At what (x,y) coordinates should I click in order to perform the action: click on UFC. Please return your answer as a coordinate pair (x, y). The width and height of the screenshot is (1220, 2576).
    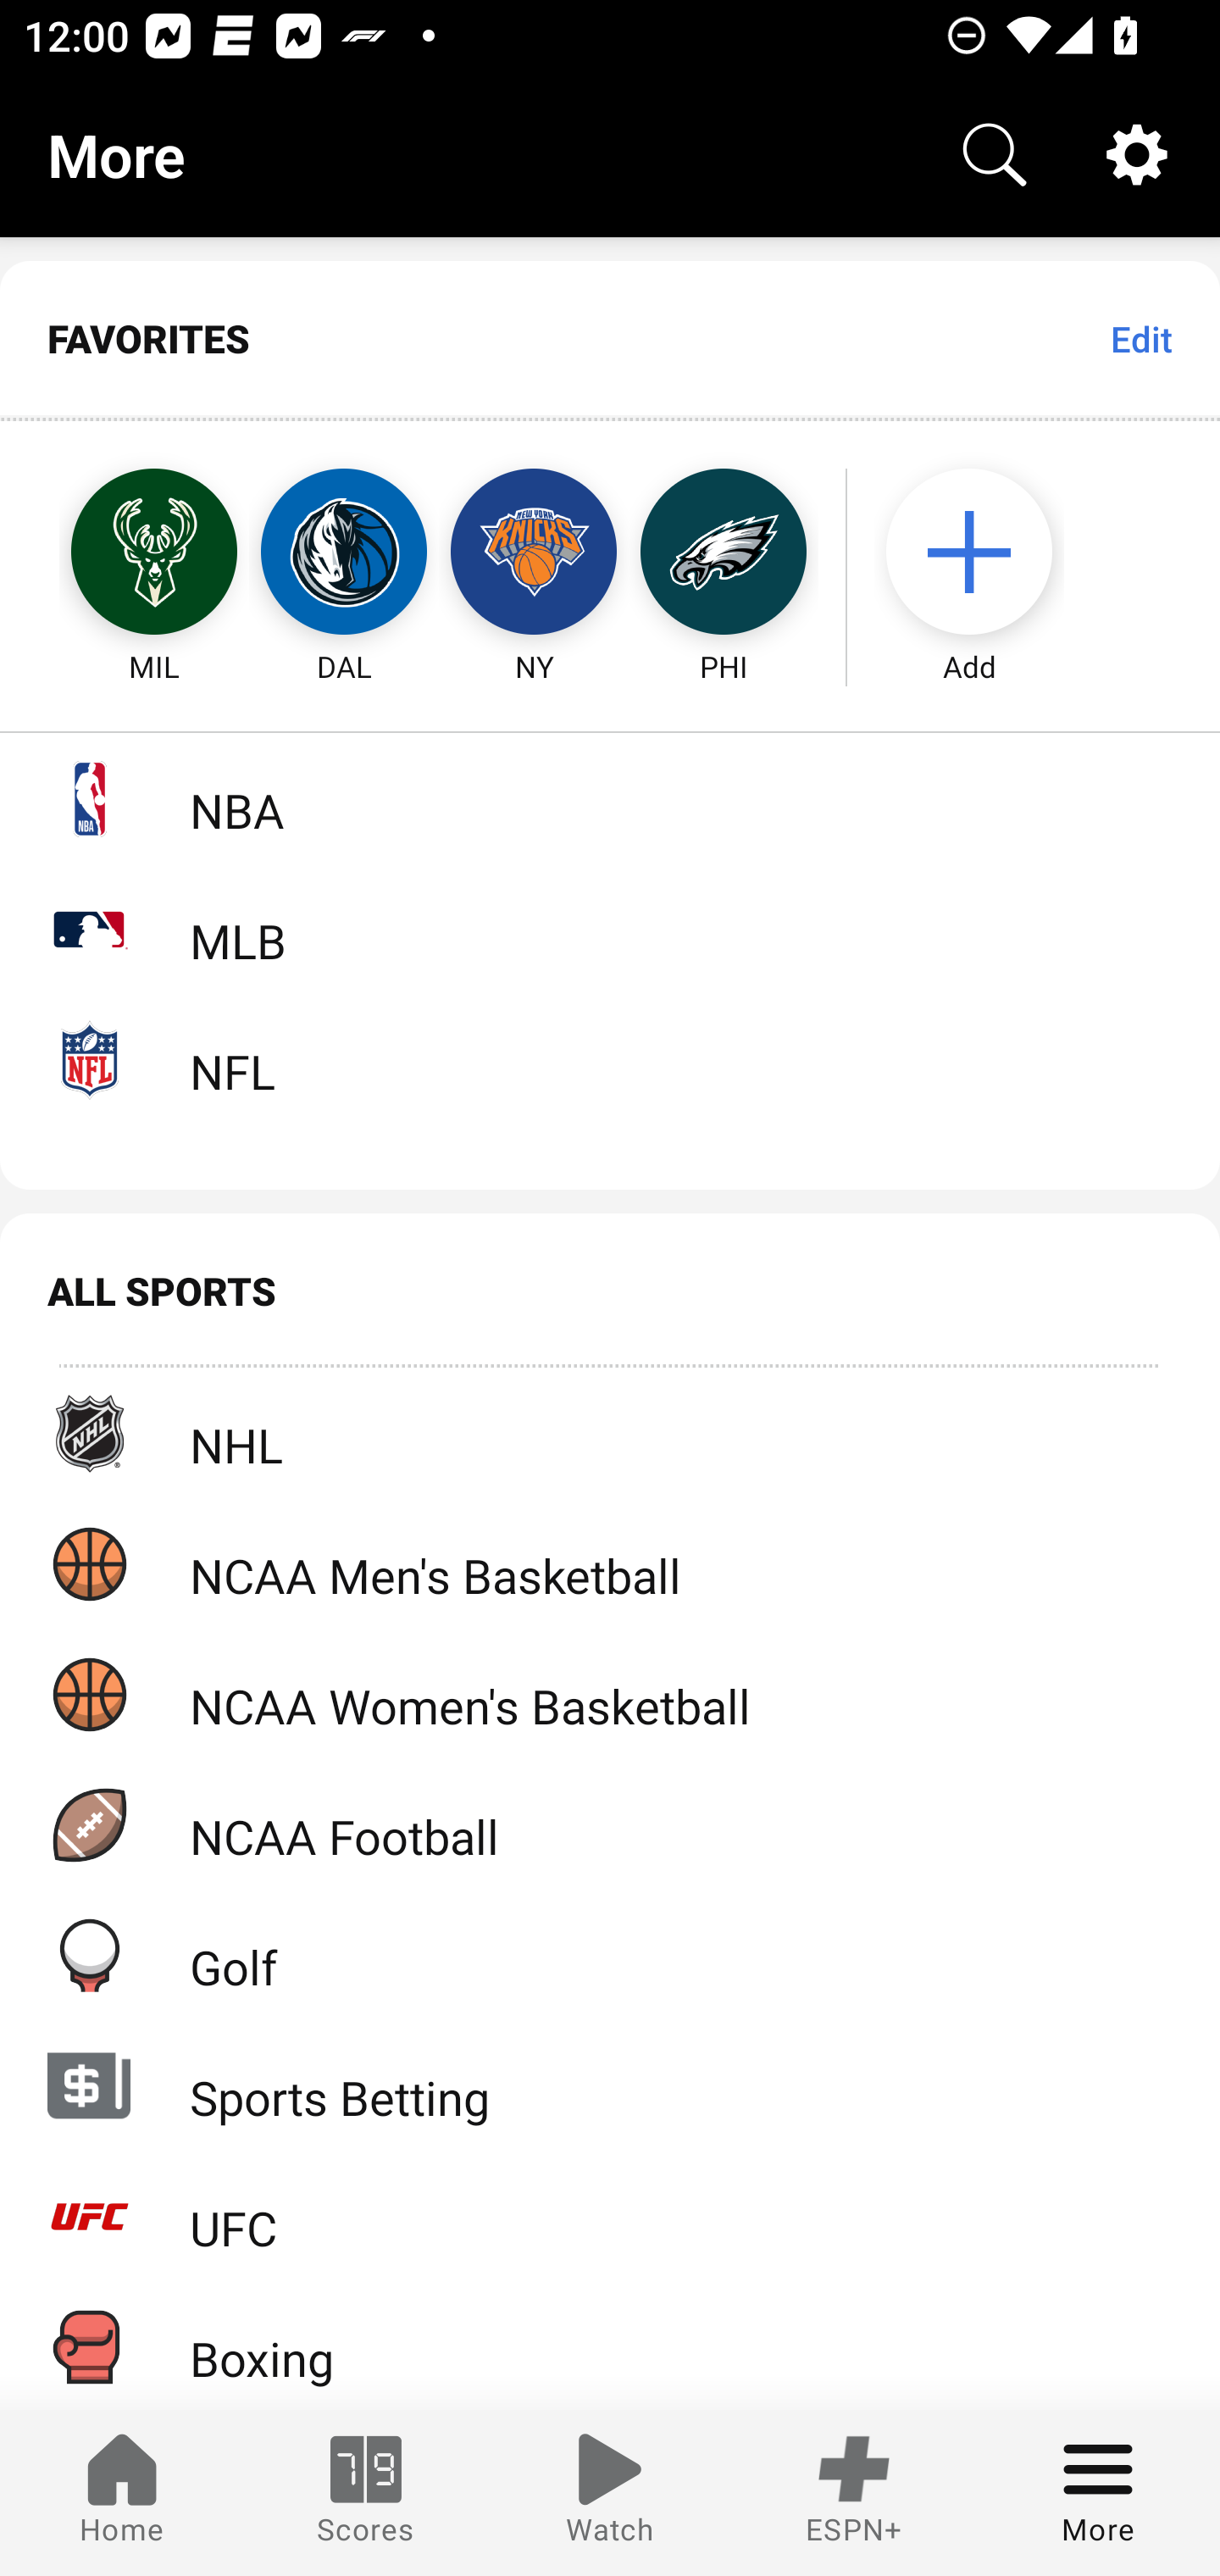
    Looking at the image, I should click on (610, 2217).